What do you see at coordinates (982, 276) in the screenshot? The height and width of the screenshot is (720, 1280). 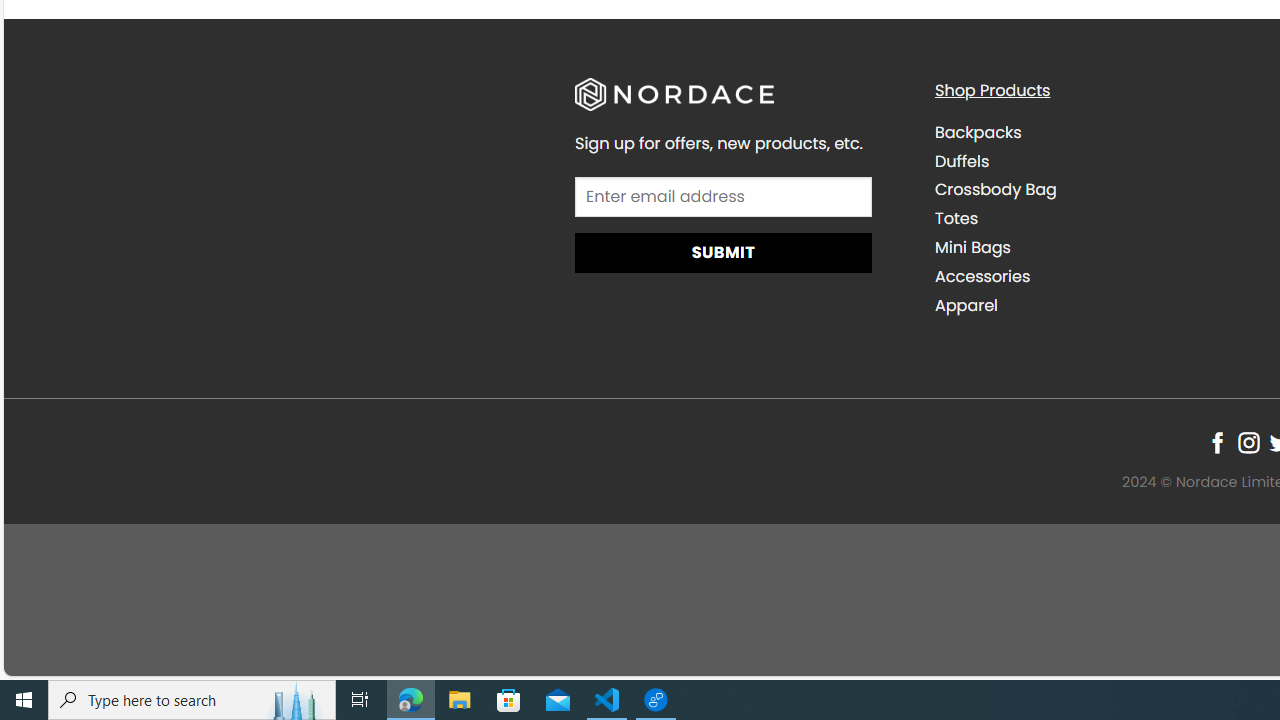 I see `Accessories` at bounding box center [982, 276].